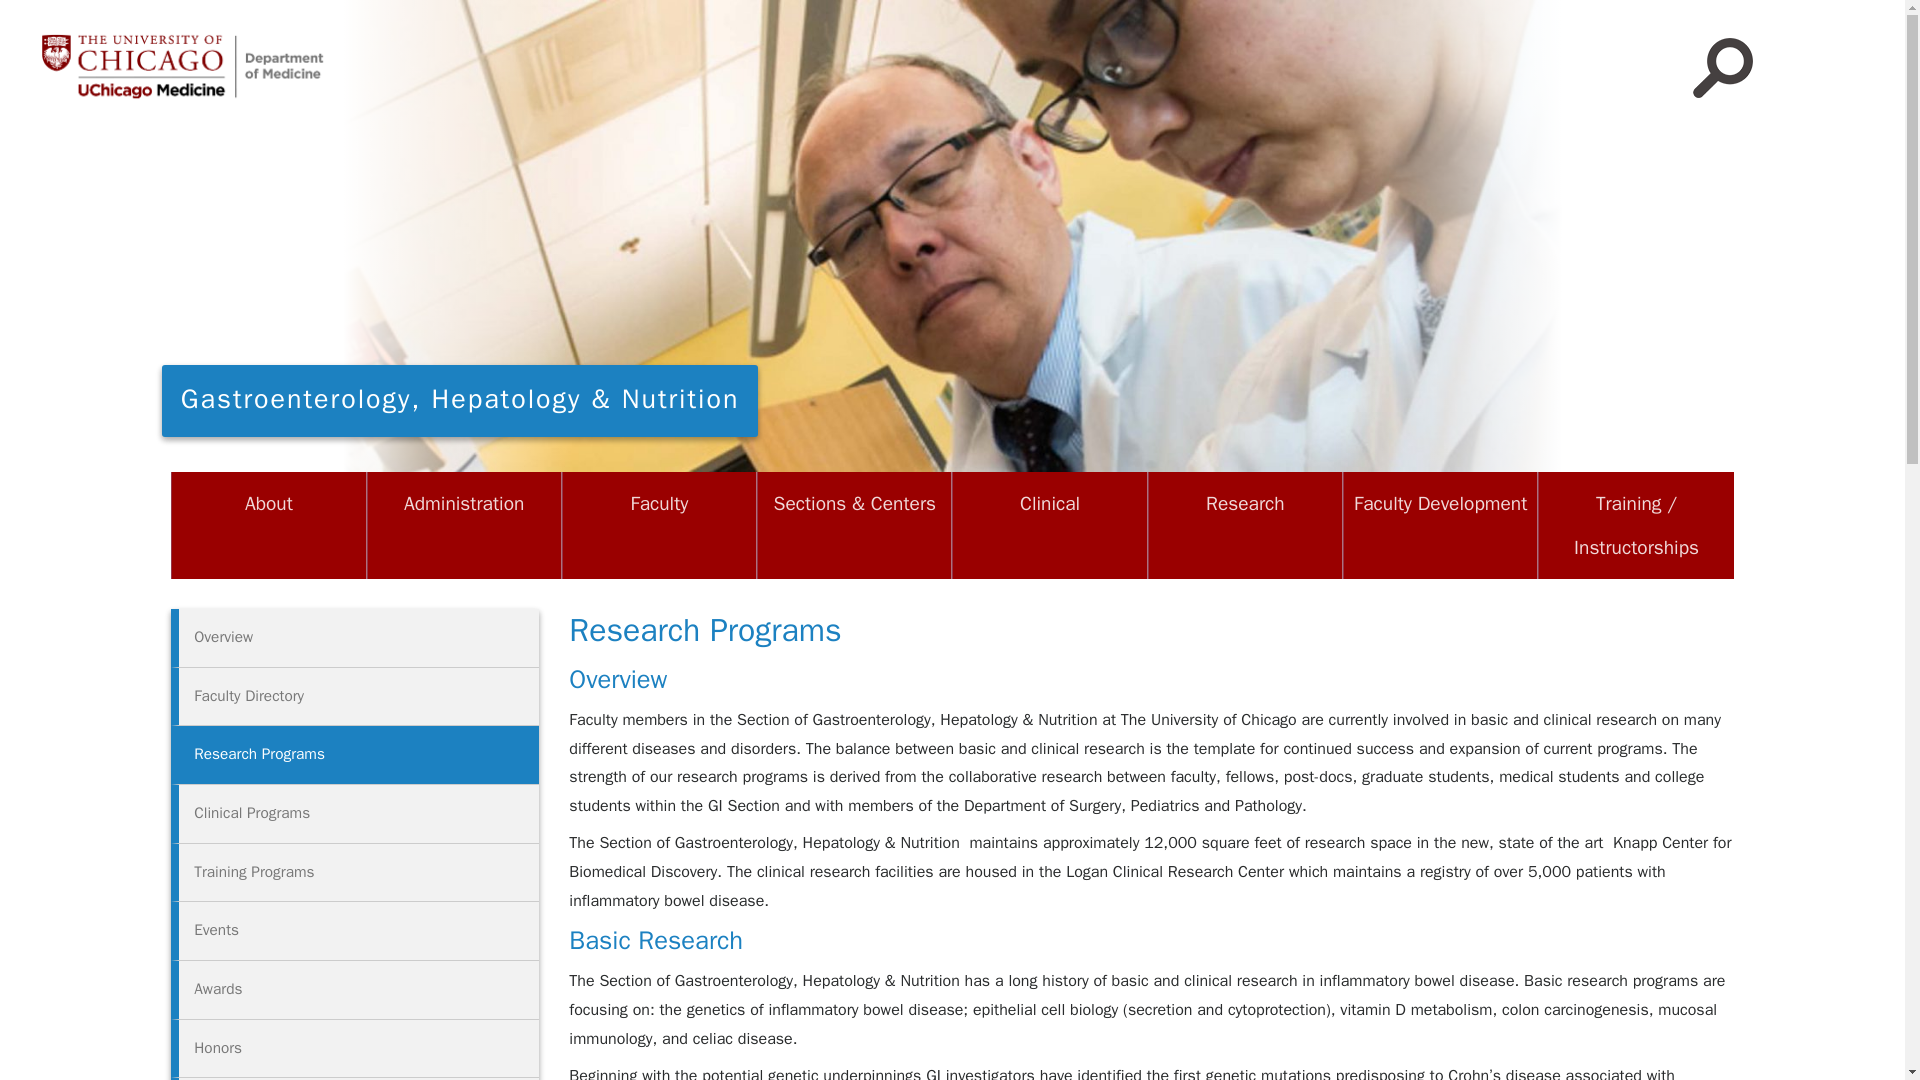 The image size is (1920, 1080). Describe the element at coordinates (659, 502) in the screenshot. I see `Faculty` at that location.